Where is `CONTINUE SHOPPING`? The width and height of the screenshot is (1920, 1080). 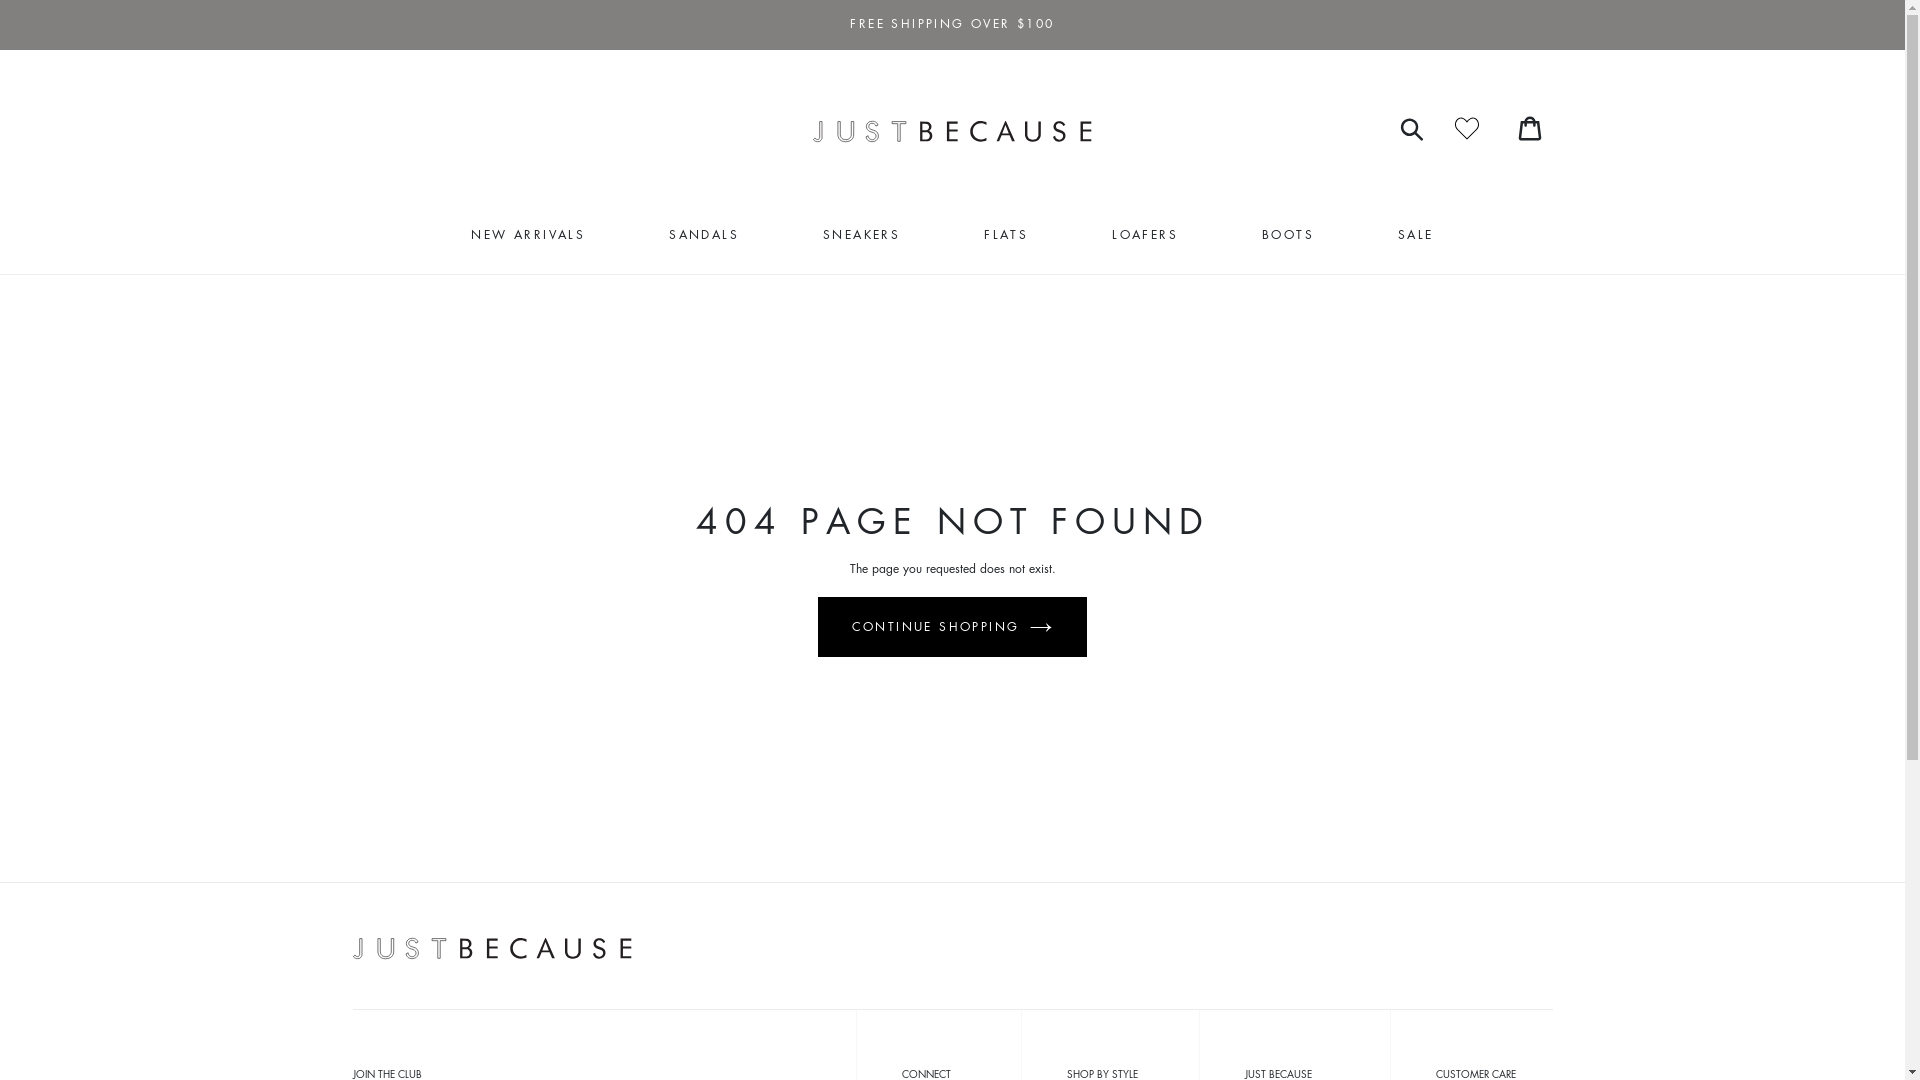
CONTINUE SHOPPING is located at coordinates (953, 627).